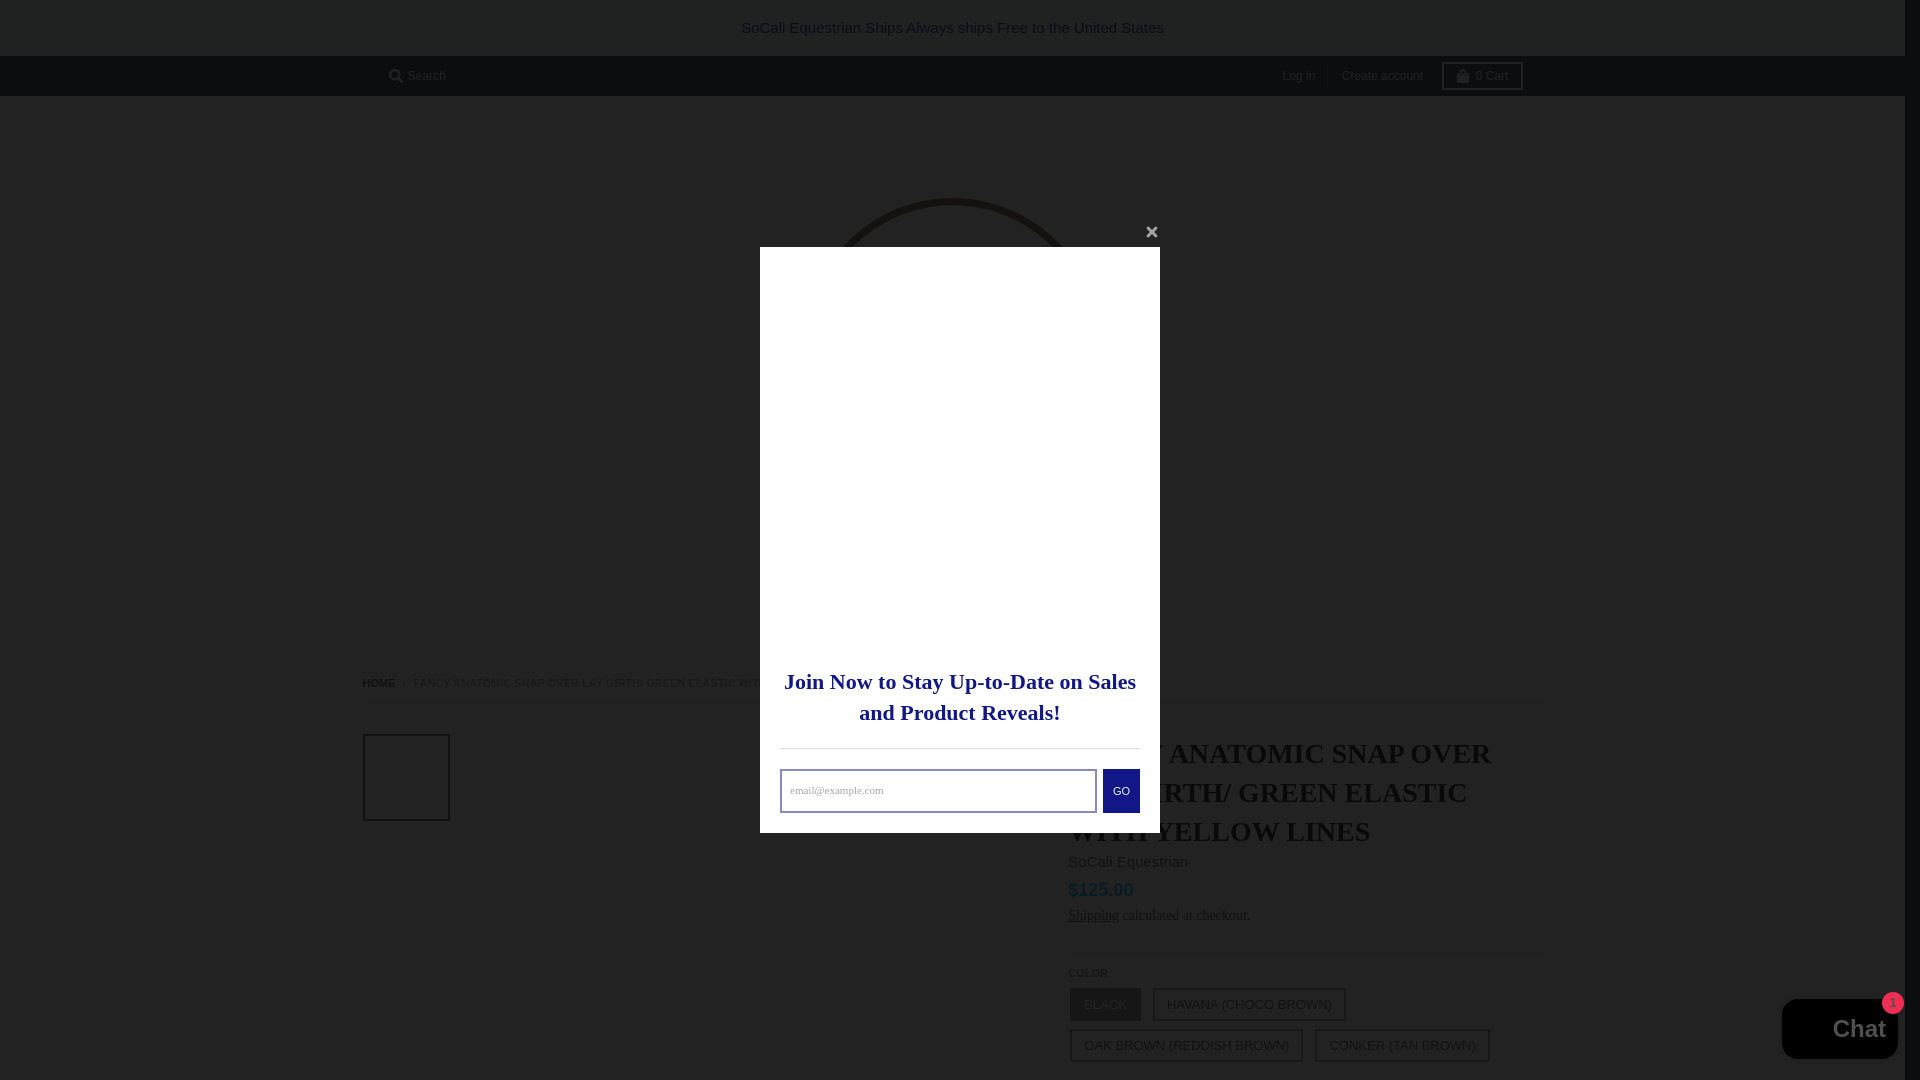 This screenshot has width=1920, height=1080. Describe the element at coordinates (1104, 1004) in the screenshot. I see `Black` at that location.